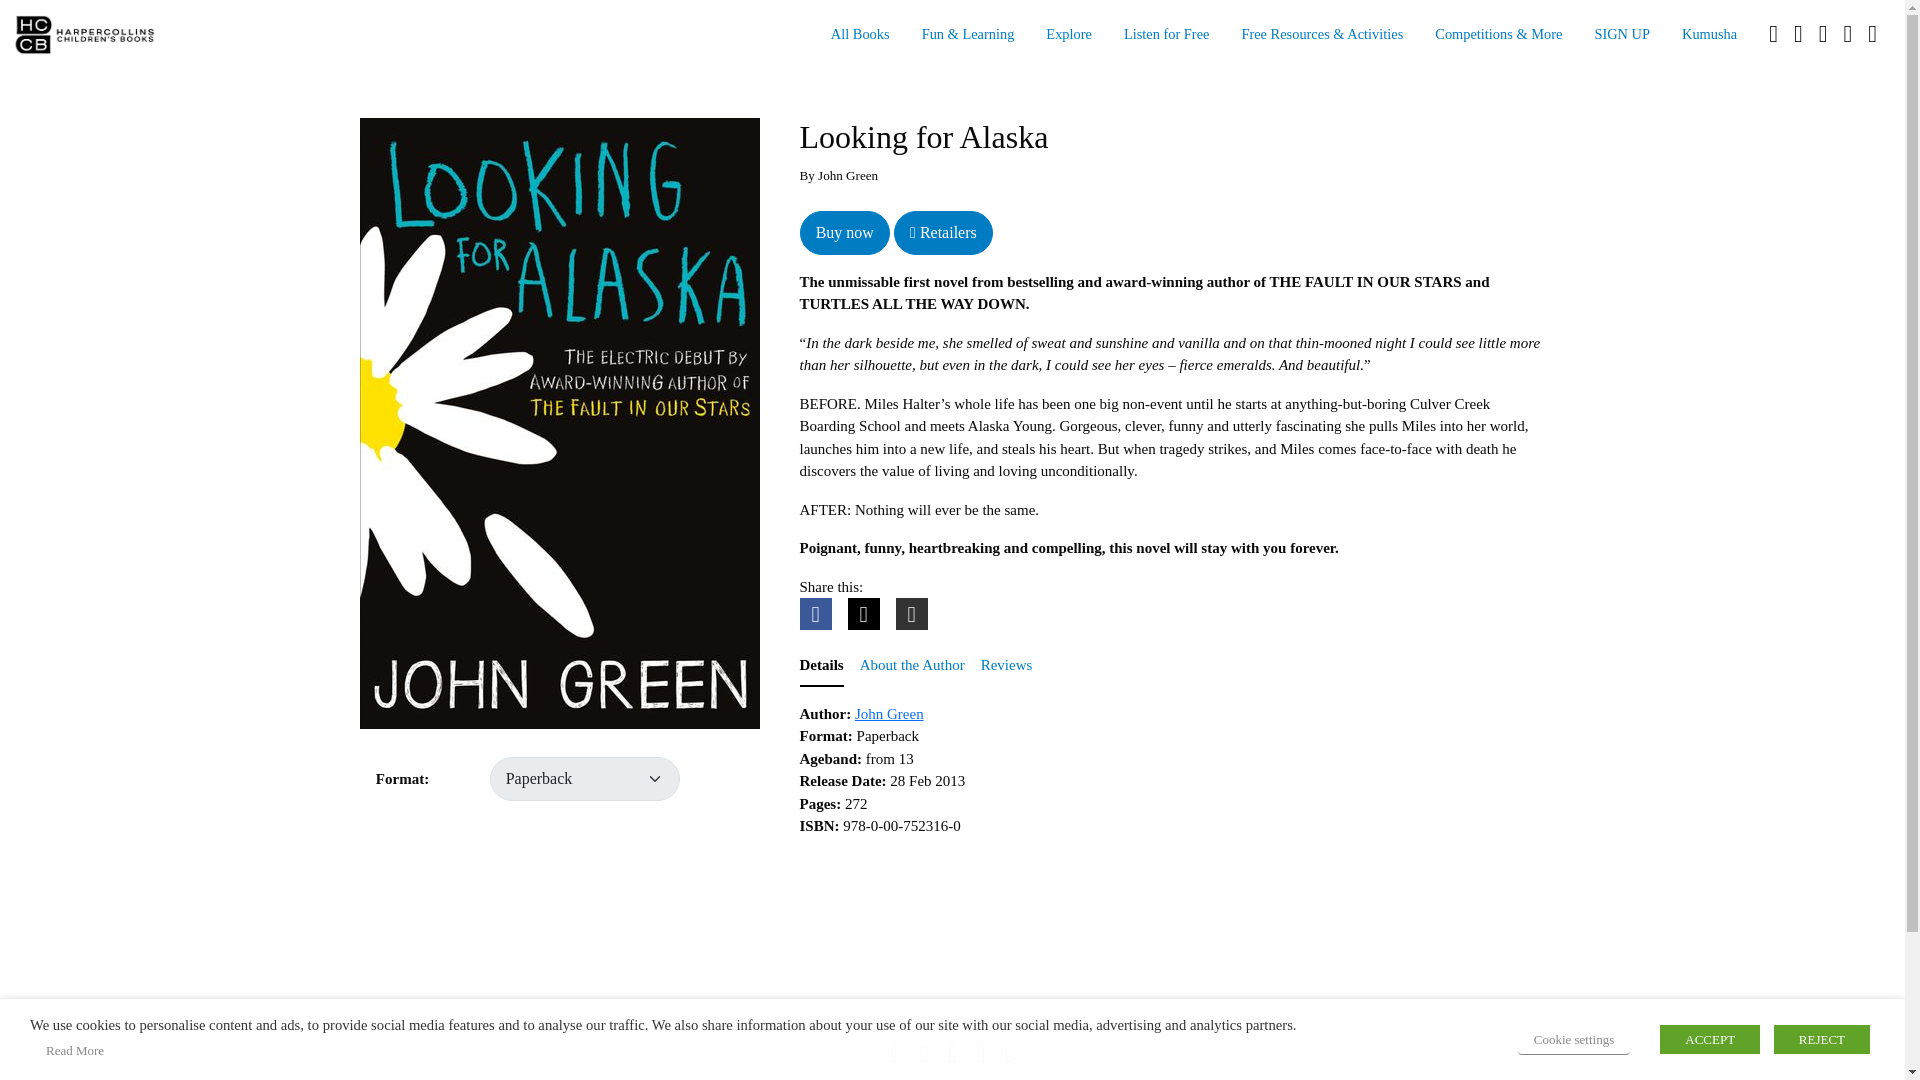 The width and height of the screenshot is (1920, 1080). What do you see at coordinates (845, 231) in the screenshot?
I see `Buy now` at bounding box center [845, 231].